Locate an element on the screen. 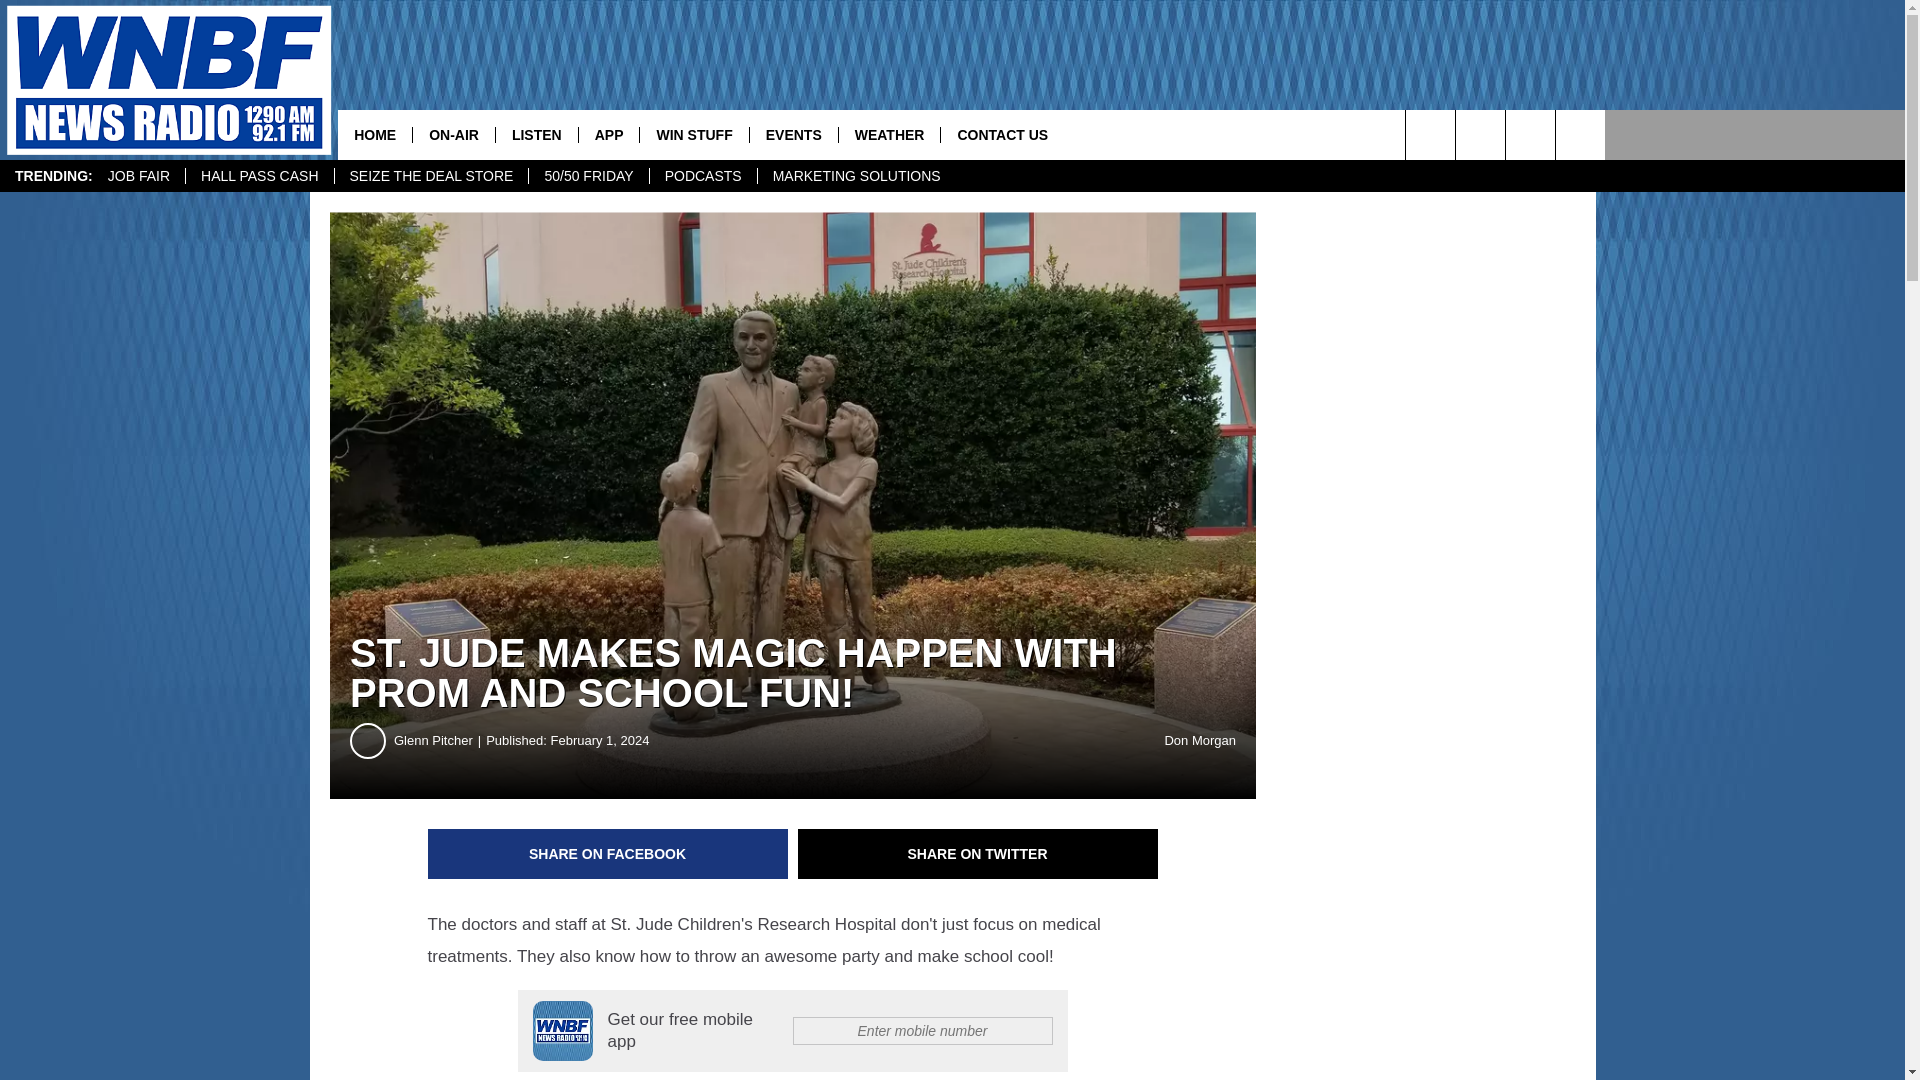 This screenshot has width=1920, height=1080. WIN STUFF is located at coordinates (694, 134).